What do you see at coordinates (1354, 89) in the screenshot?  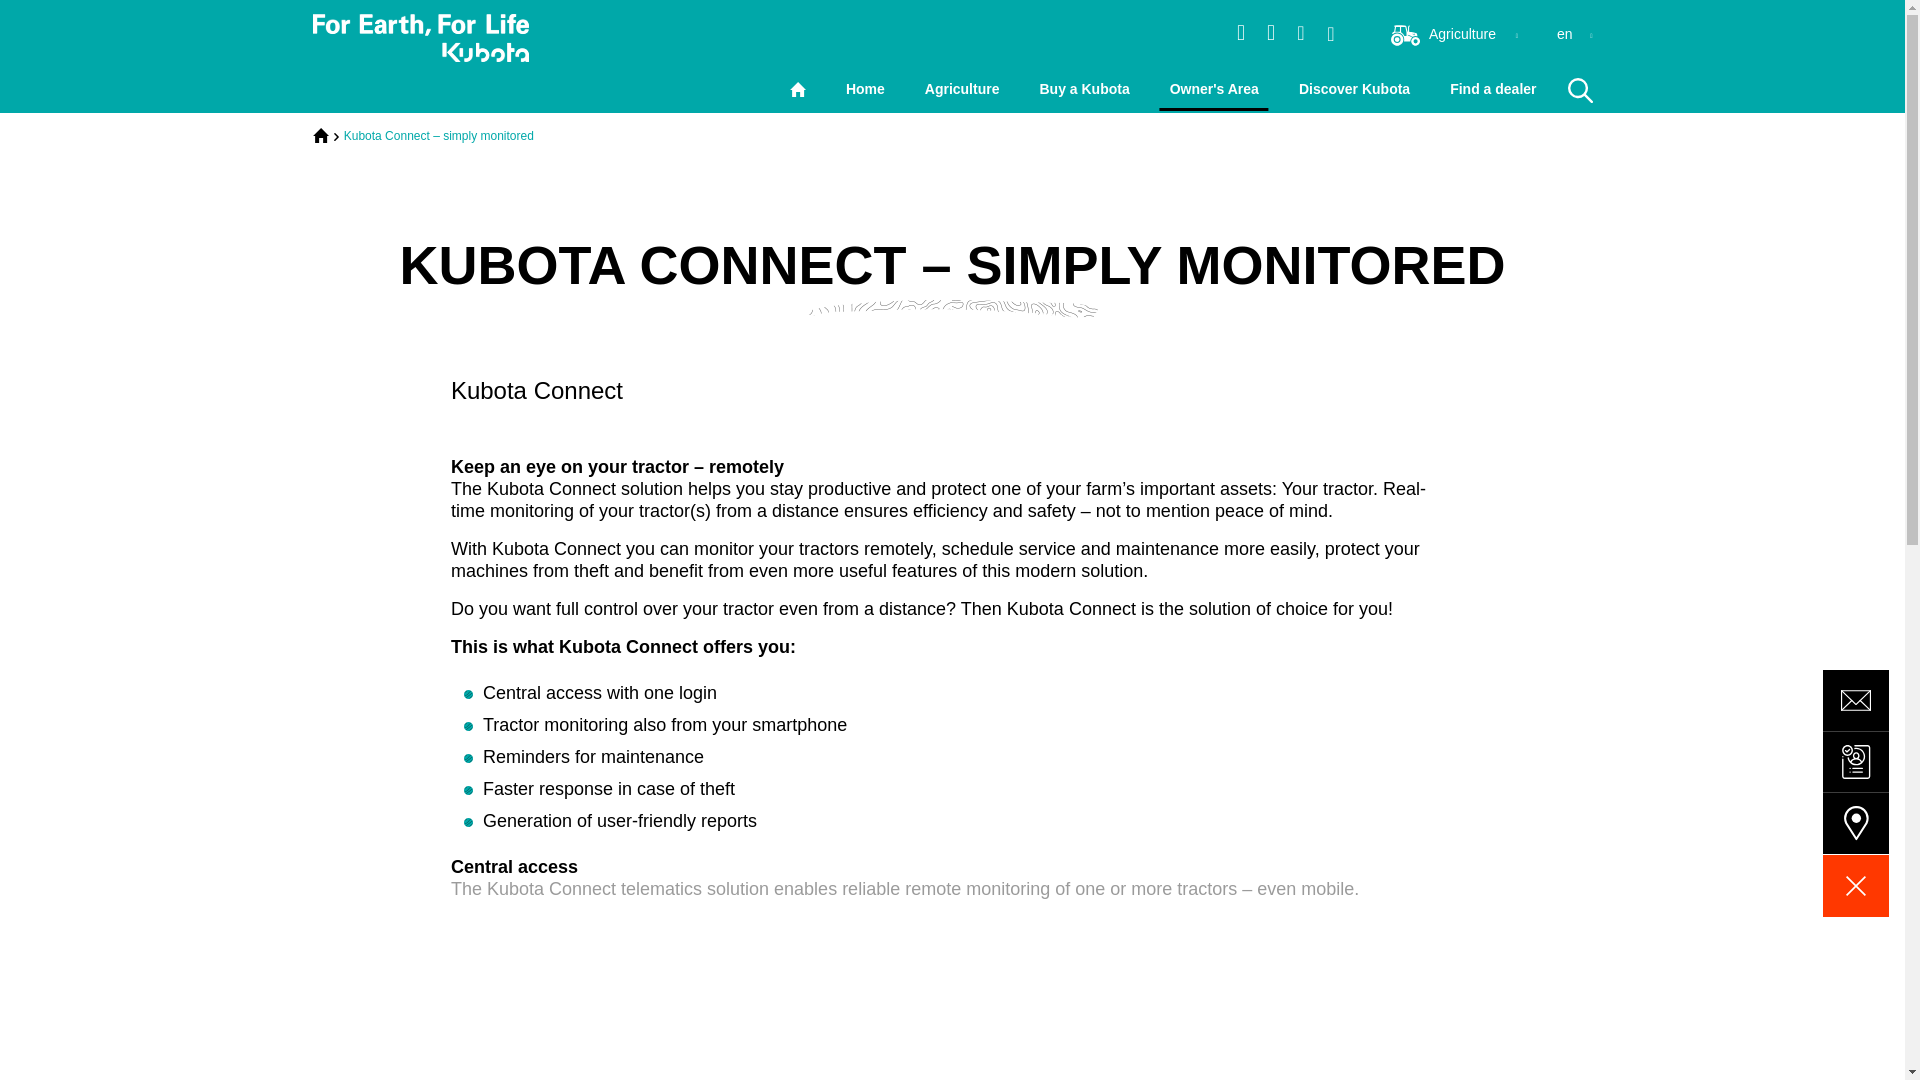 I see `Discover Kubota` at bounding box center [1354, 89].